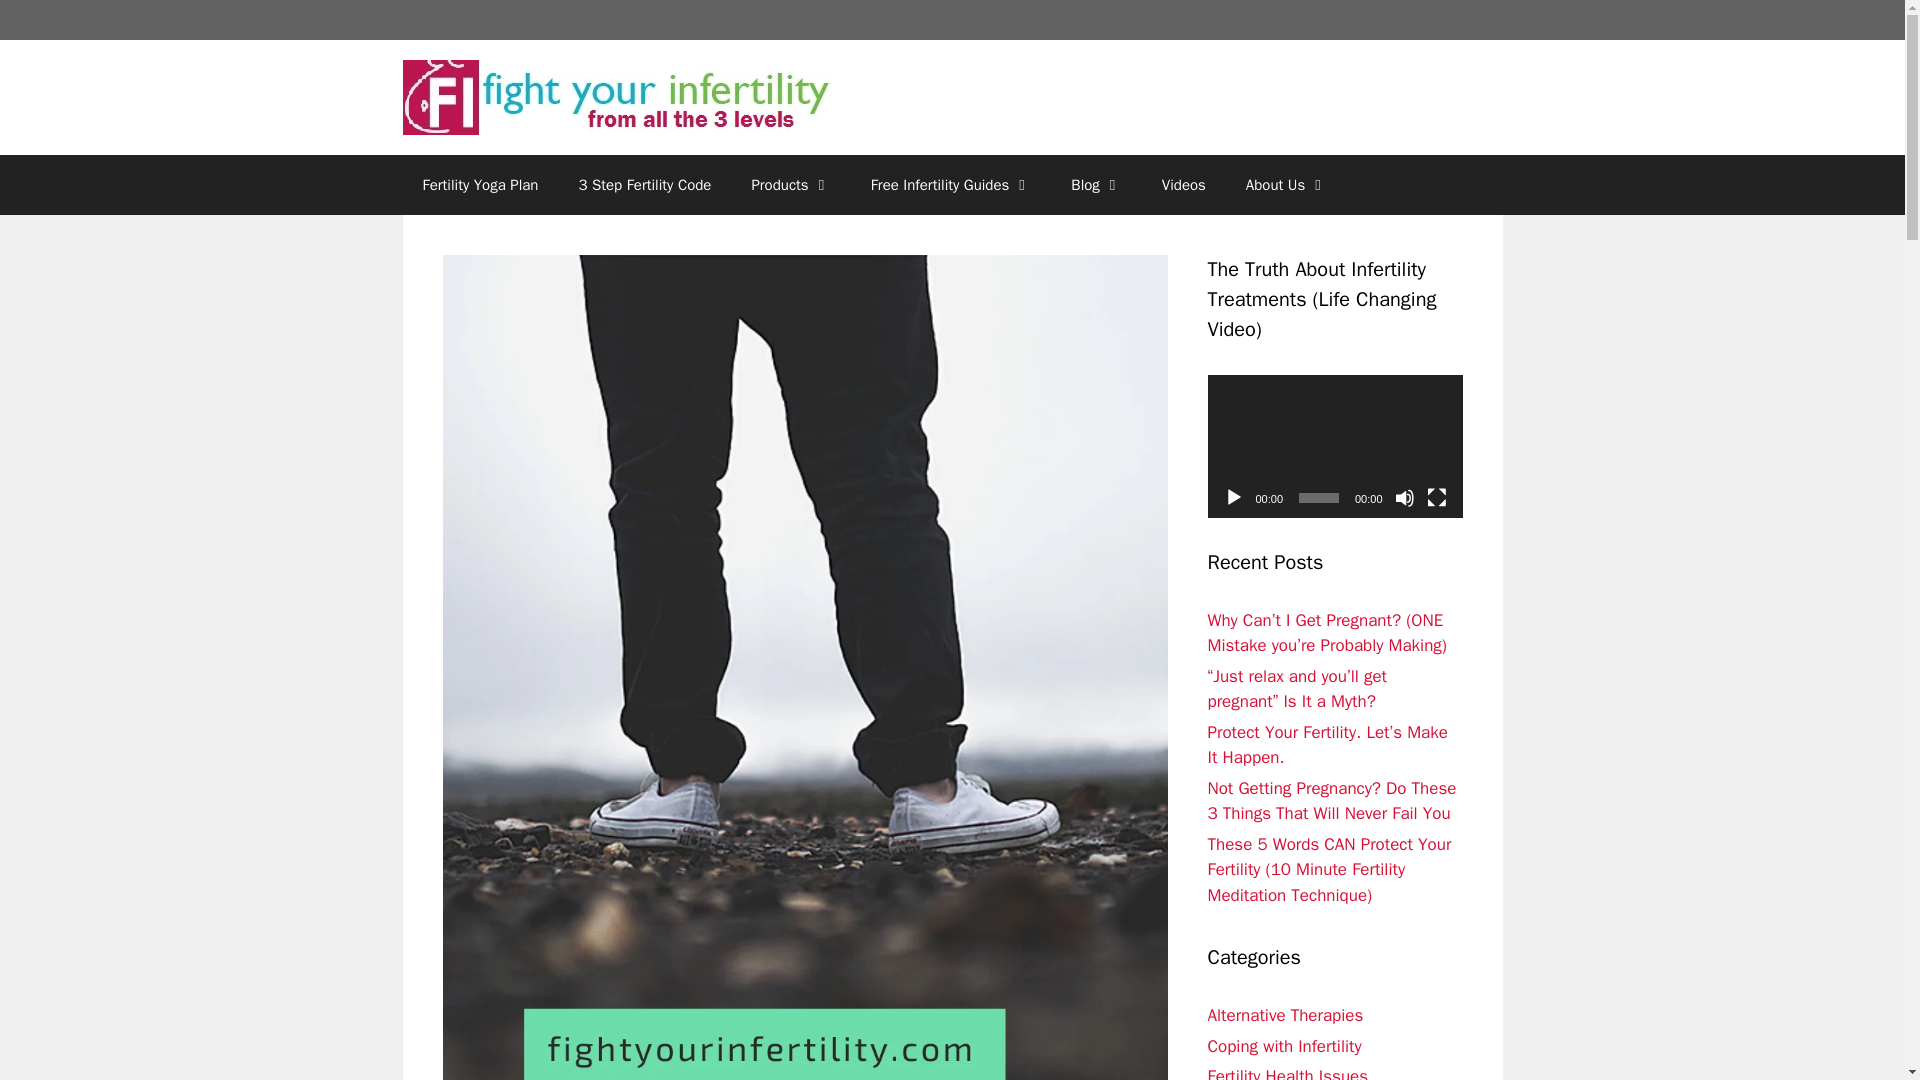 This screenshot has width=1920, height=1080. What do you see at coordinates (790, 184) in the screenshot?
I see `Products` at bounding box center [790, 184].